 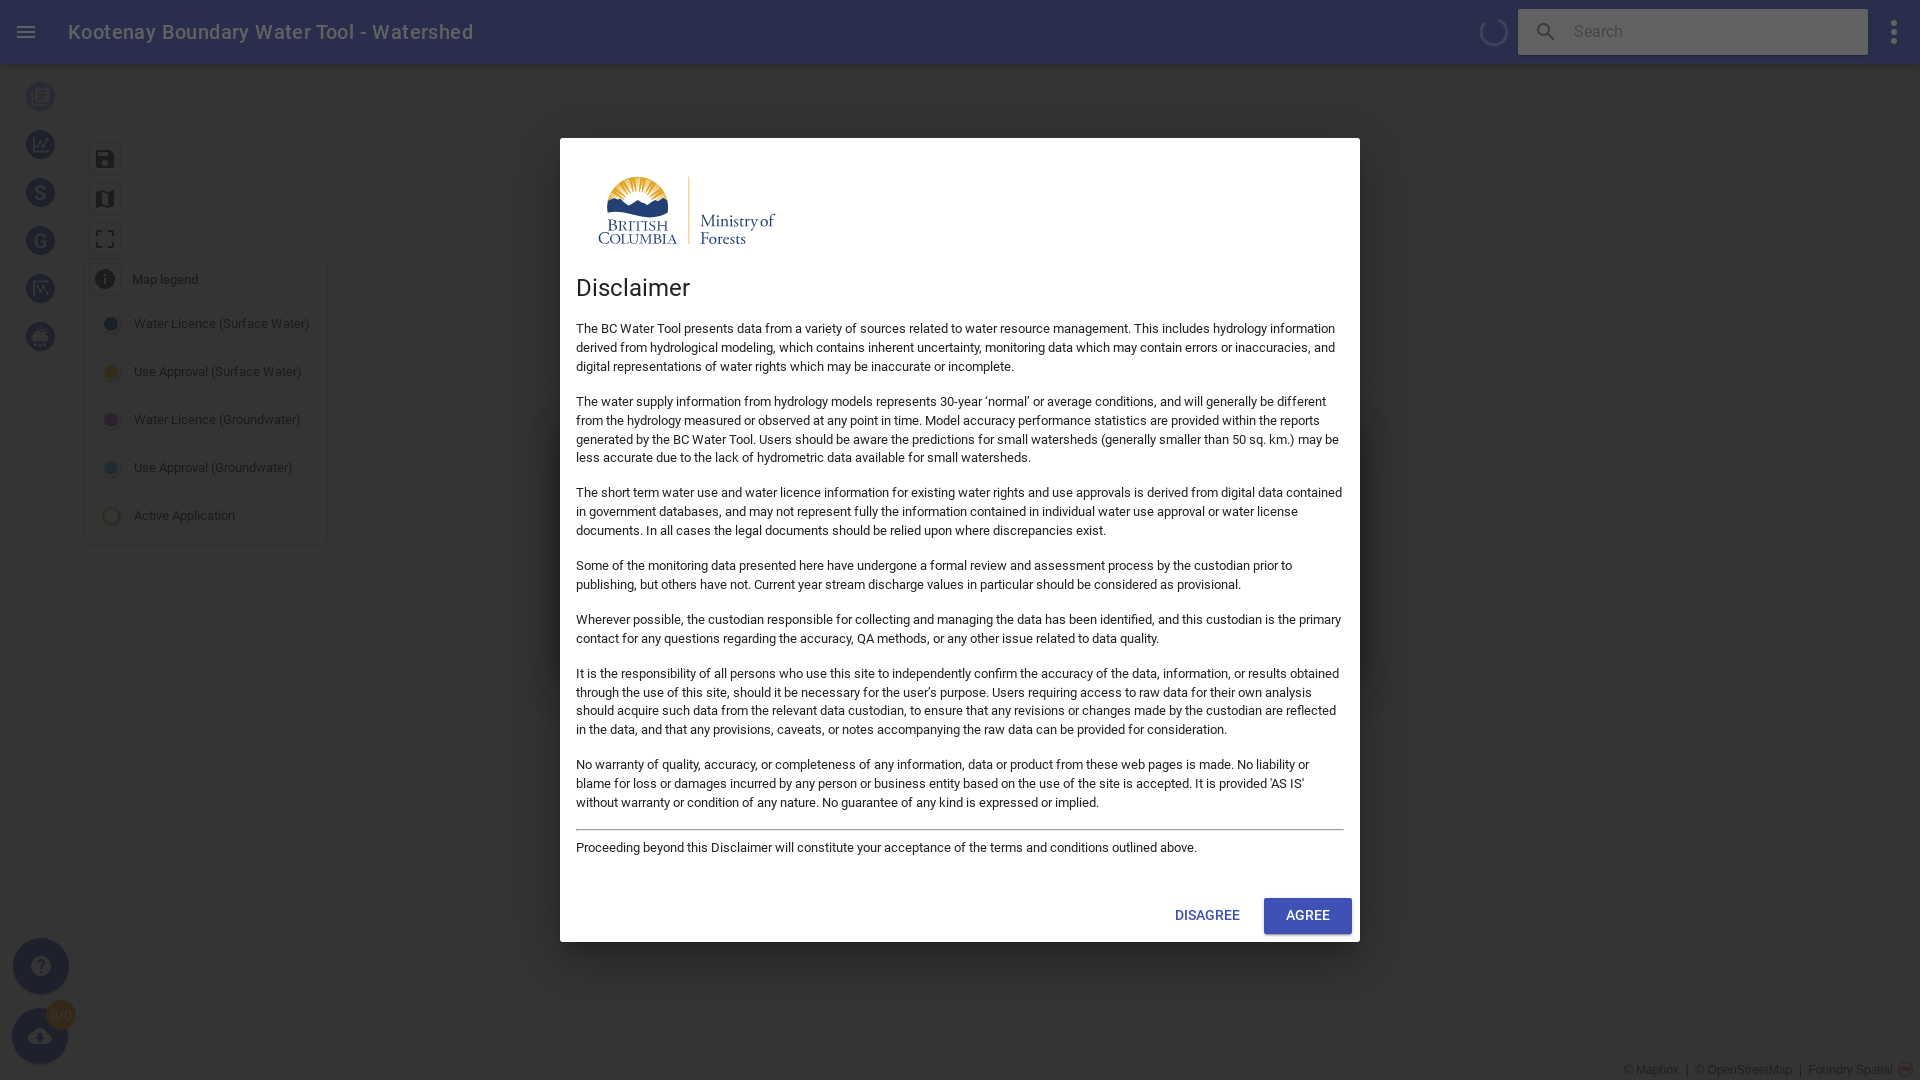 What do you see at coordinates (1308, 642) in the screenshot?
I see `SURE` at bounding box center [1308, 642].